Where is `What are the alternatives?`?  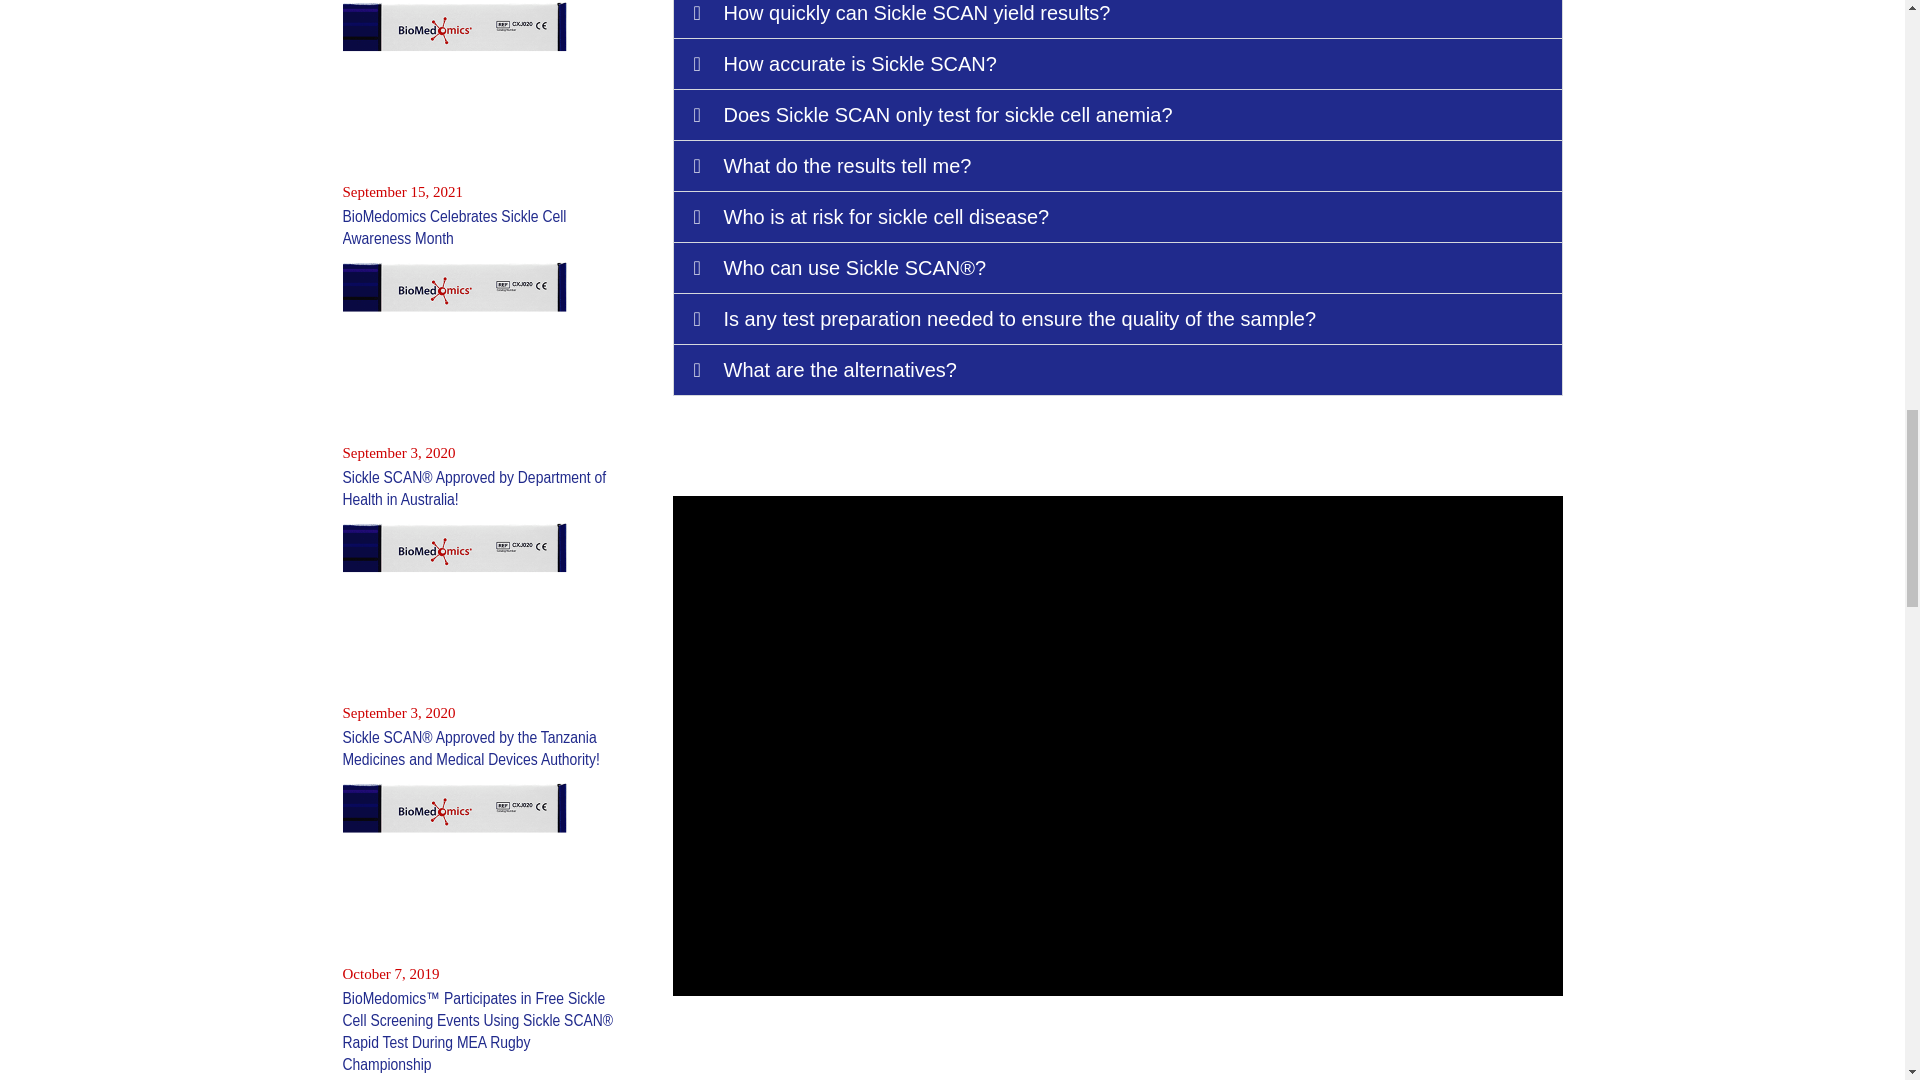
What are the alternatives? is located at coordinates (840, 370).